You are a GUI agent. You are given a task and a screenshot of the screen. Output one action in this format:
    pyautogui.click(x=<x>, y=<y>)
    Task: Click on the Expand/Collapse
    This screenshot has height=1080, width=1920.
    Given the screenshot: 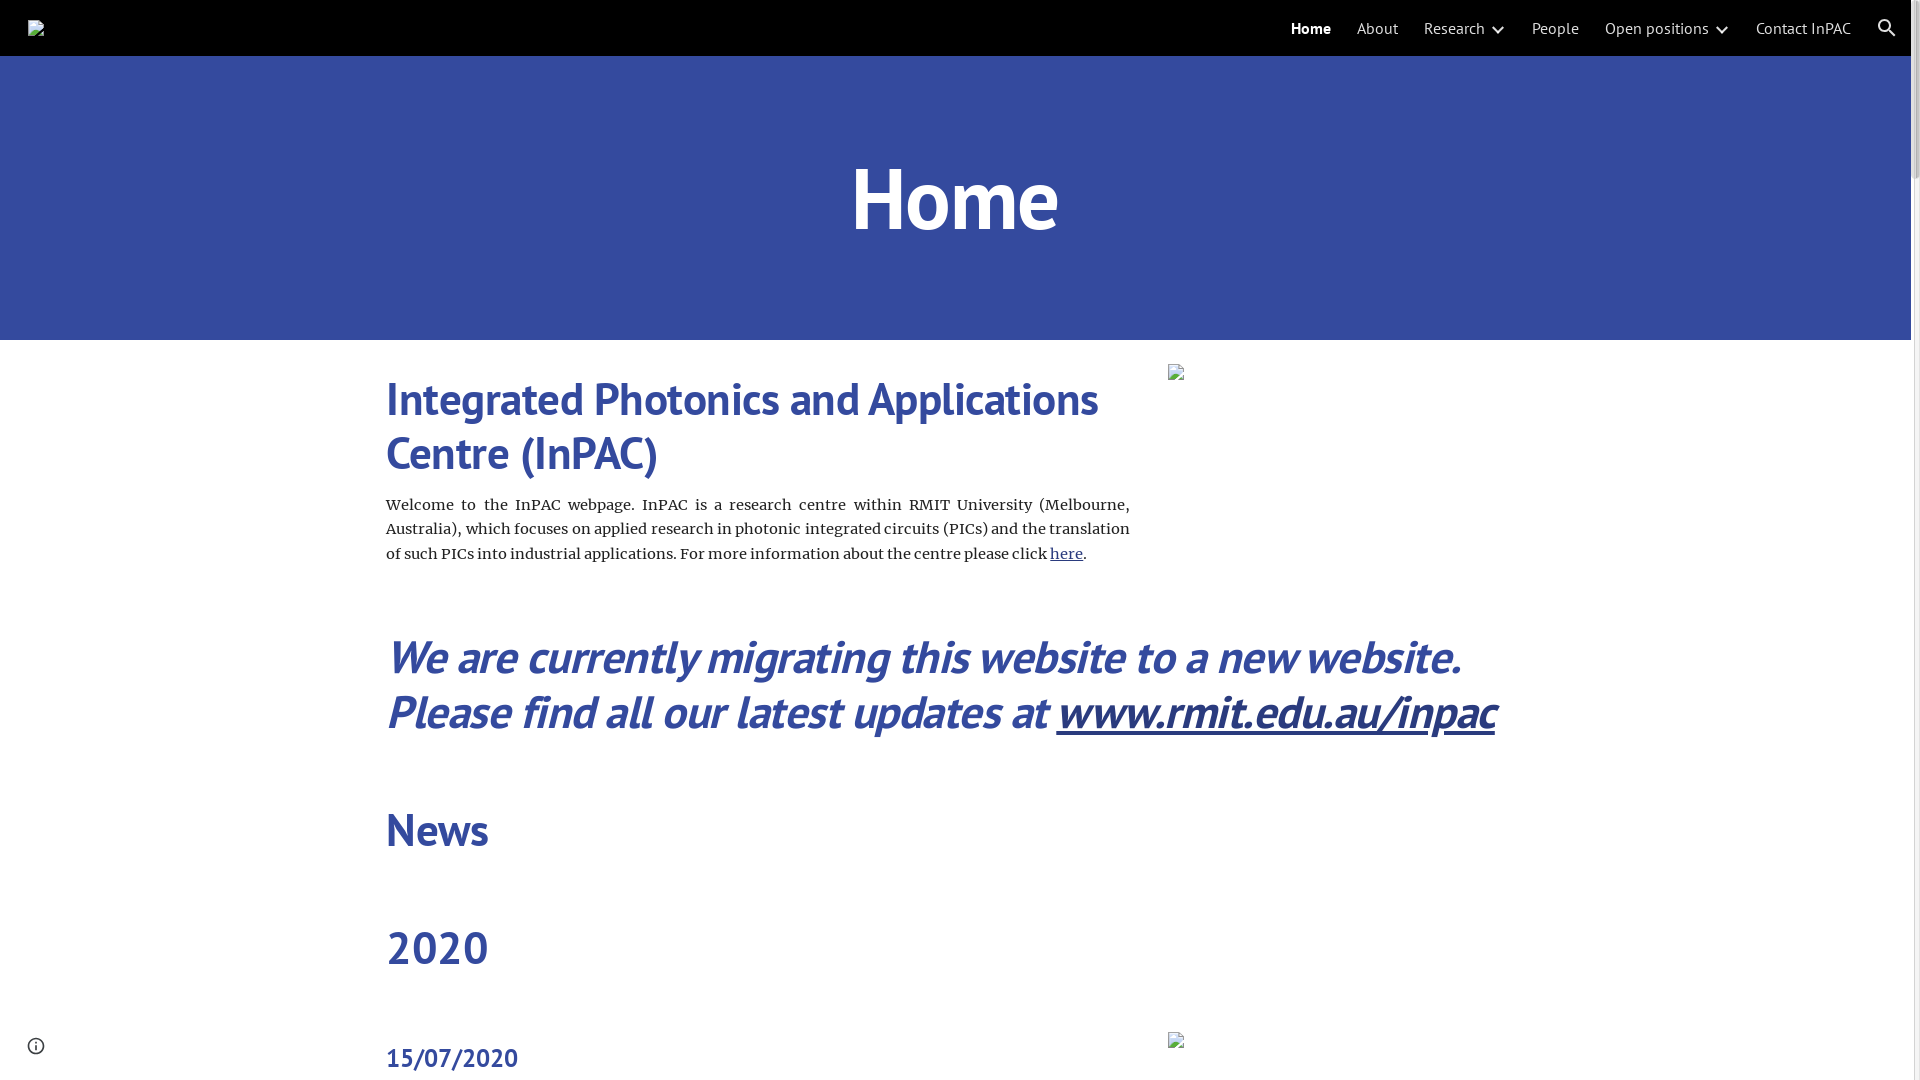 What is the action you would take?
    pyautogui.click(x=1721, y=28)
    